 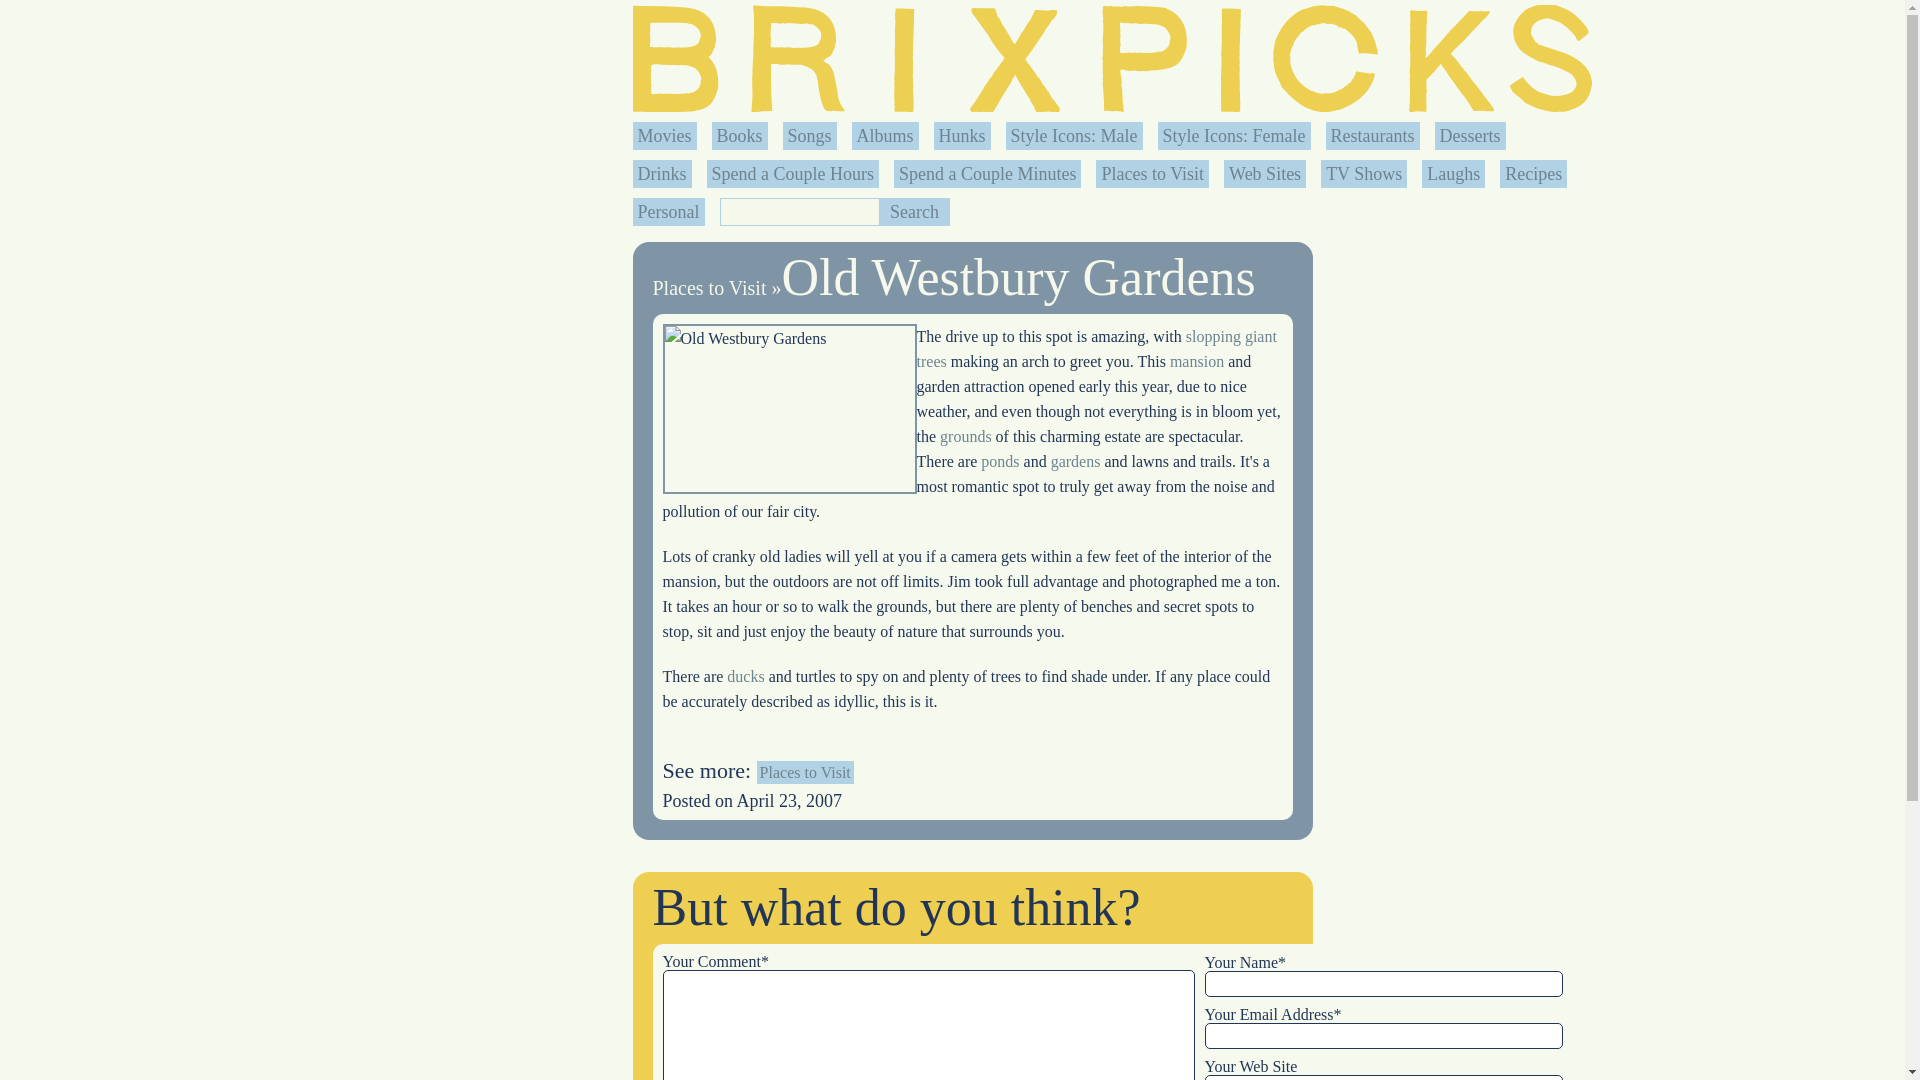 I want to click on Style Icons: Male, so click(x=1074, y=136).